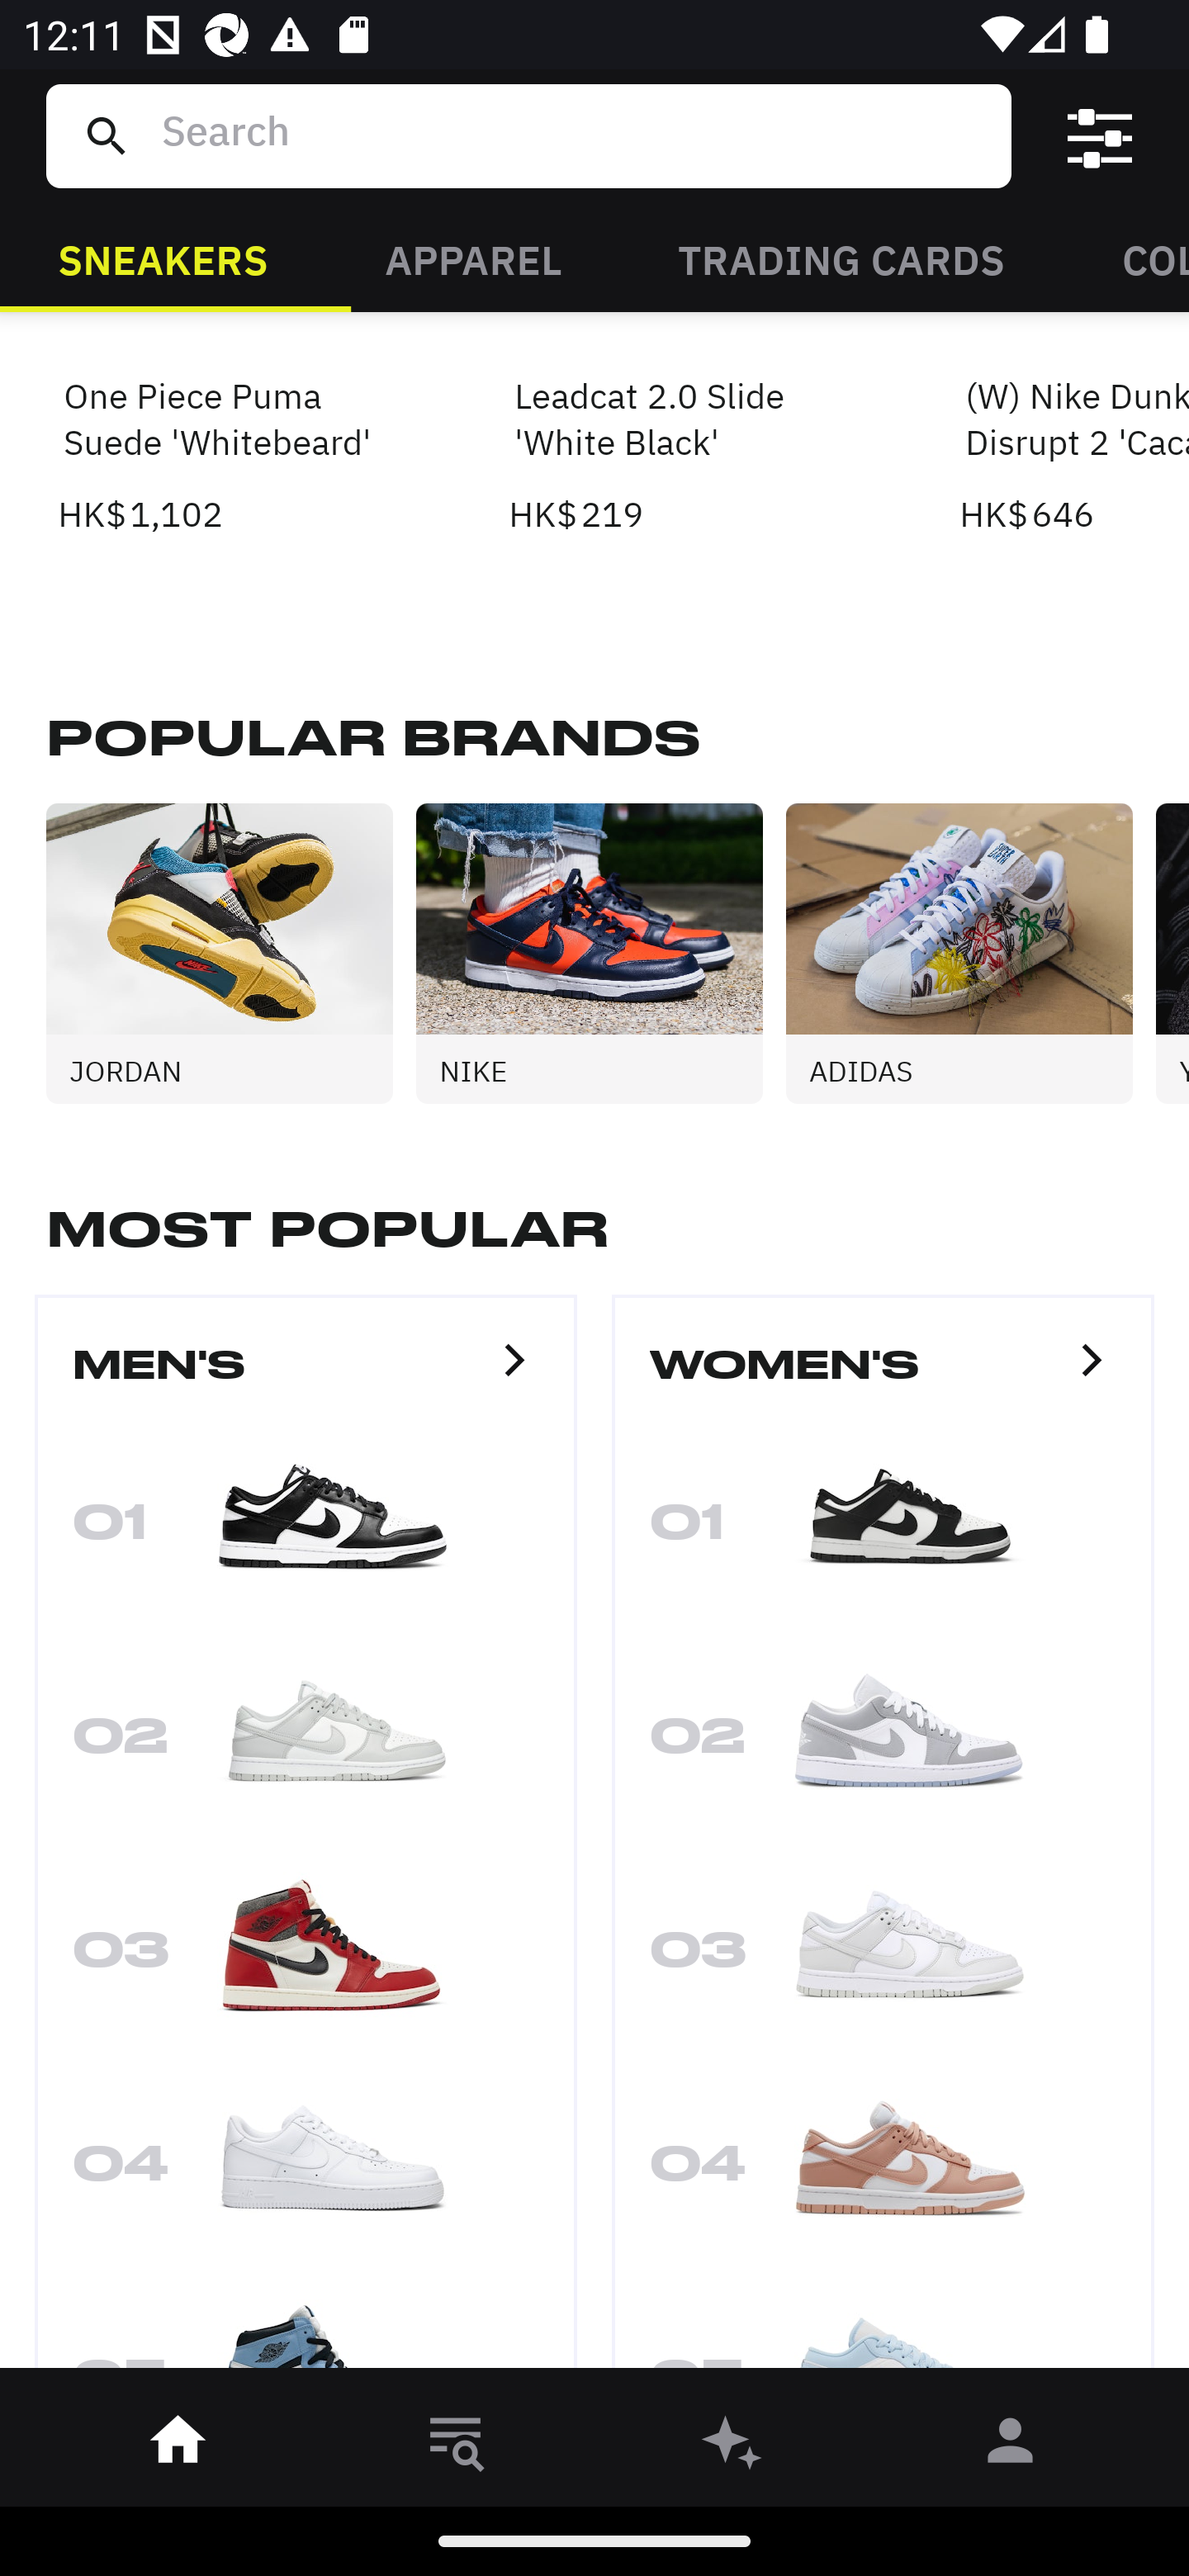 The image size is (1189, 2576). Describe the element at coordinates (841, 258) in the screenshot. I see `TRADING CARDS` at that location.